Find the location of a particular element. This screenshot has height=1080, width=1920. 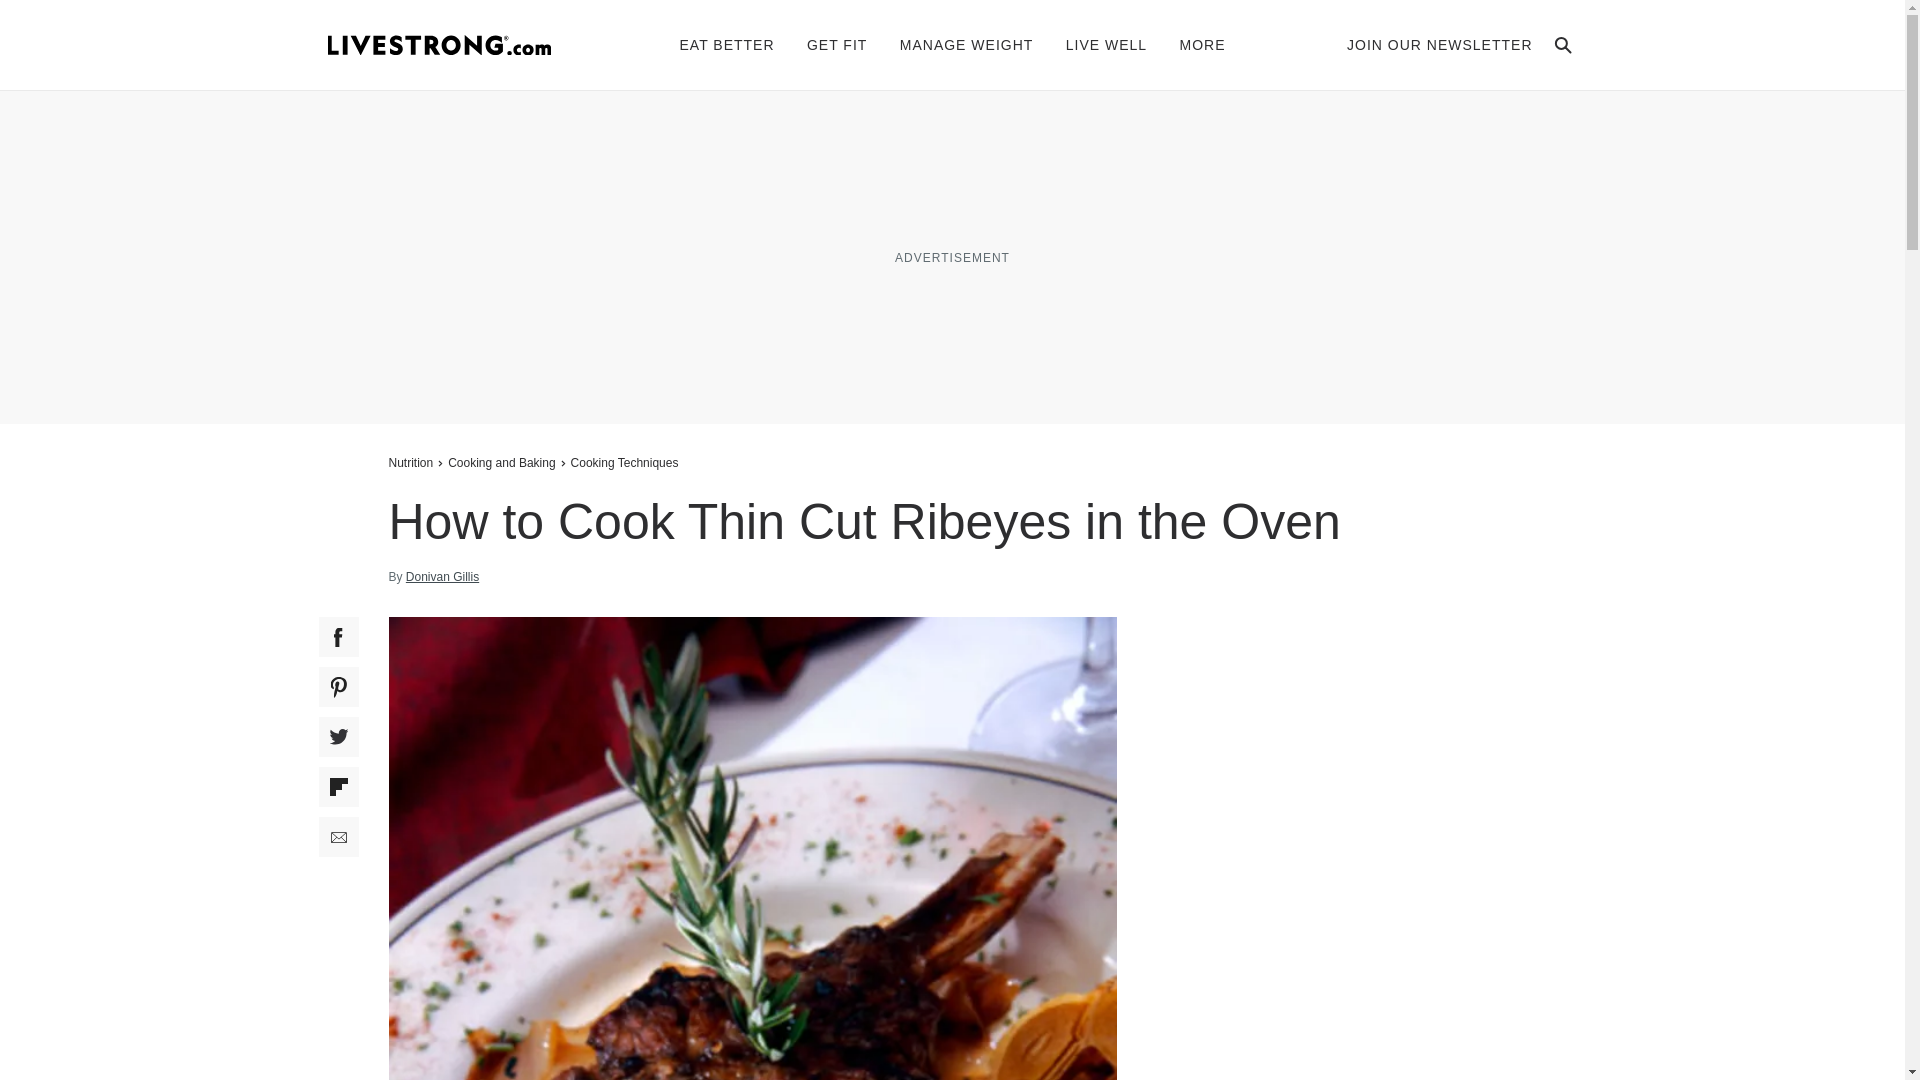

GET FIT is located at coordinates (836, 44).